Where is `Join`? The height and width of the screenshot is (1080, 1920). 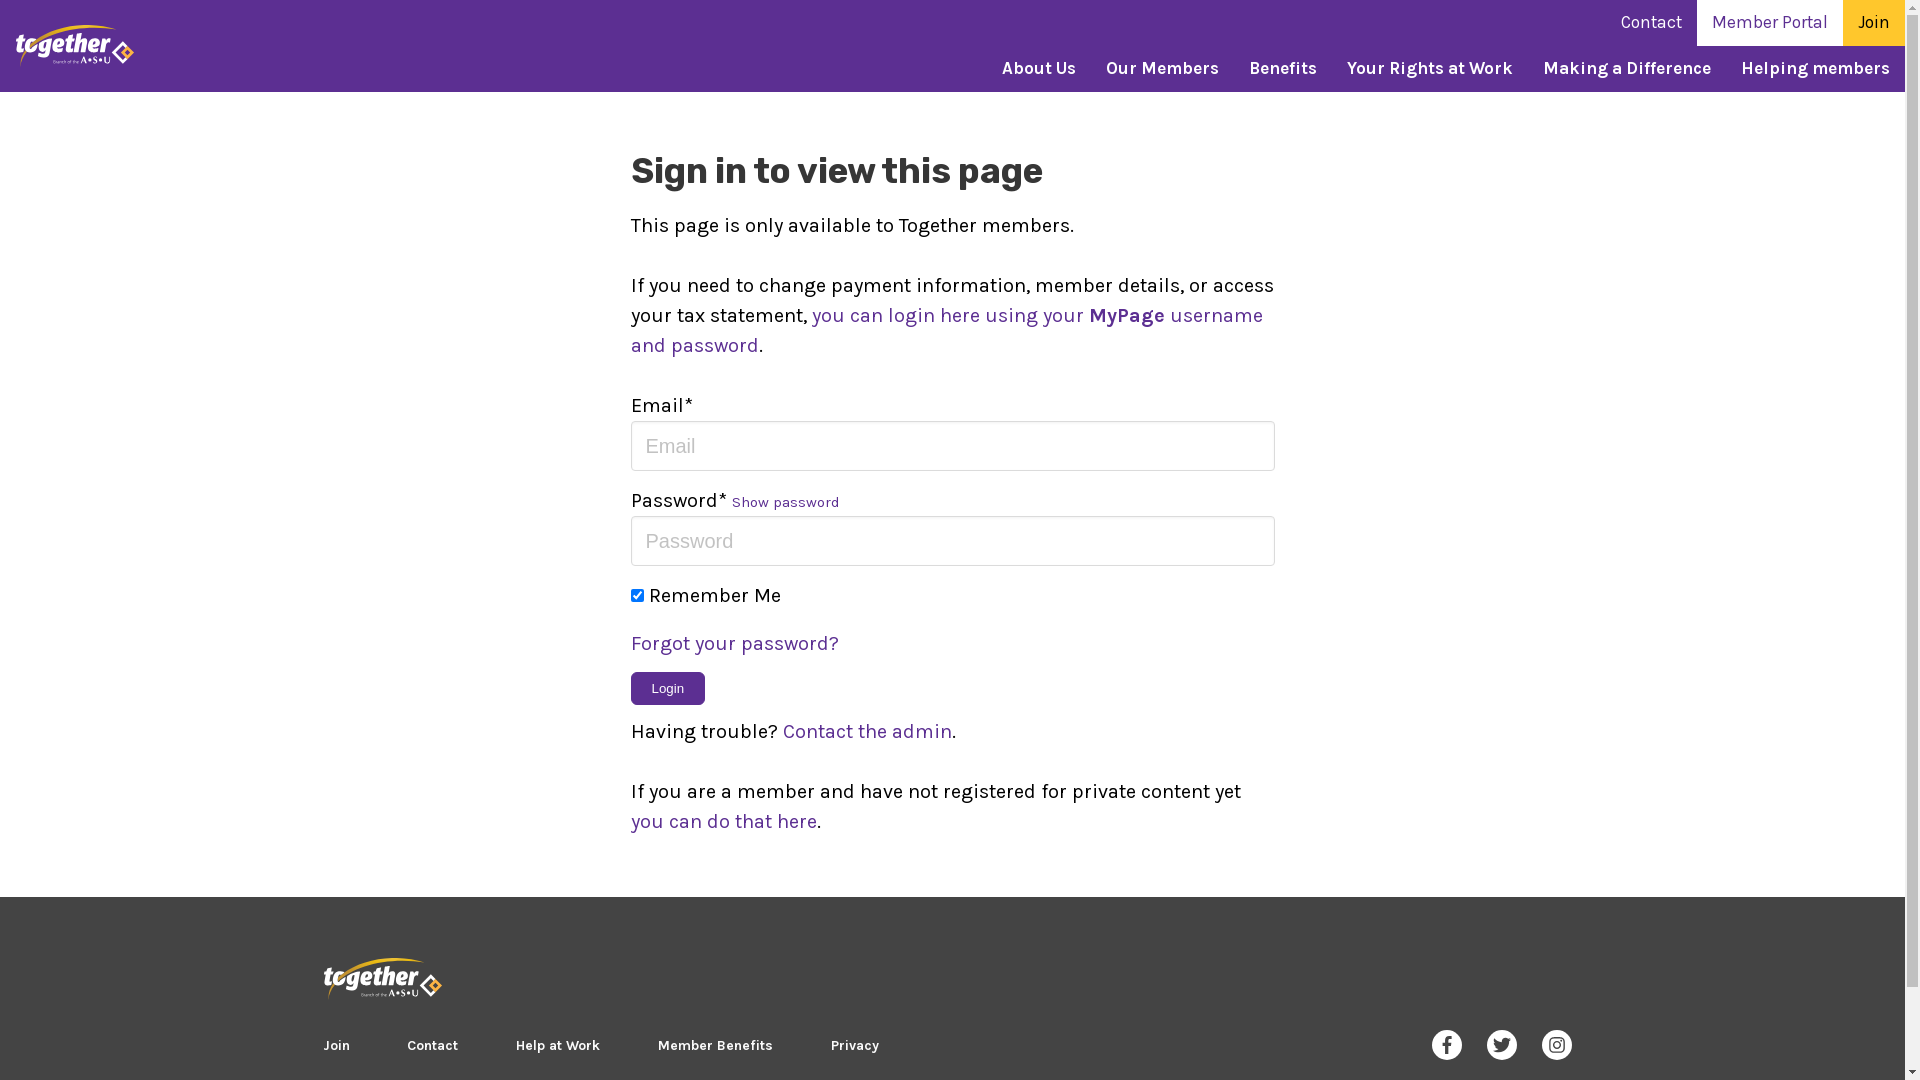
Join is located at coordinates (336, 1046).